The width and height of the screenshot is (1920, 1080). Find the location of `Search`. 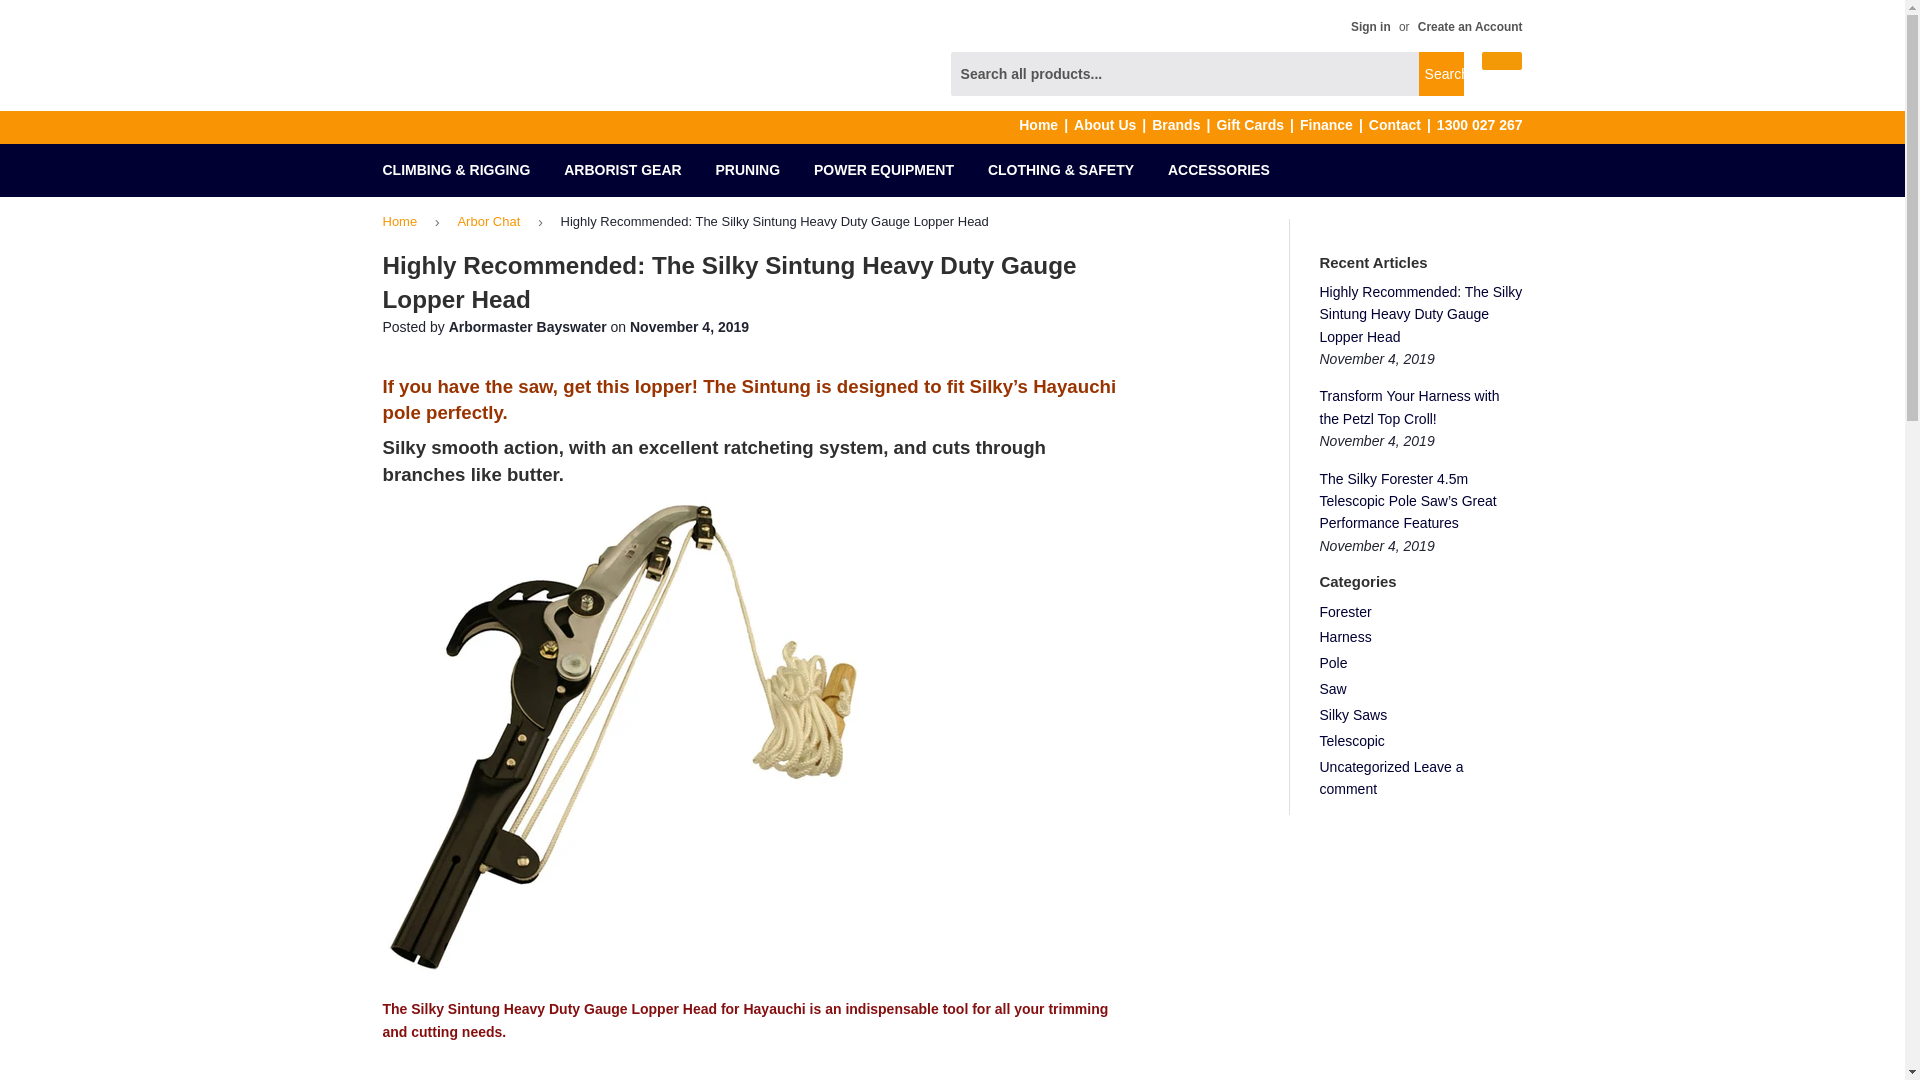

Search is located at coordinates (1440, 74).